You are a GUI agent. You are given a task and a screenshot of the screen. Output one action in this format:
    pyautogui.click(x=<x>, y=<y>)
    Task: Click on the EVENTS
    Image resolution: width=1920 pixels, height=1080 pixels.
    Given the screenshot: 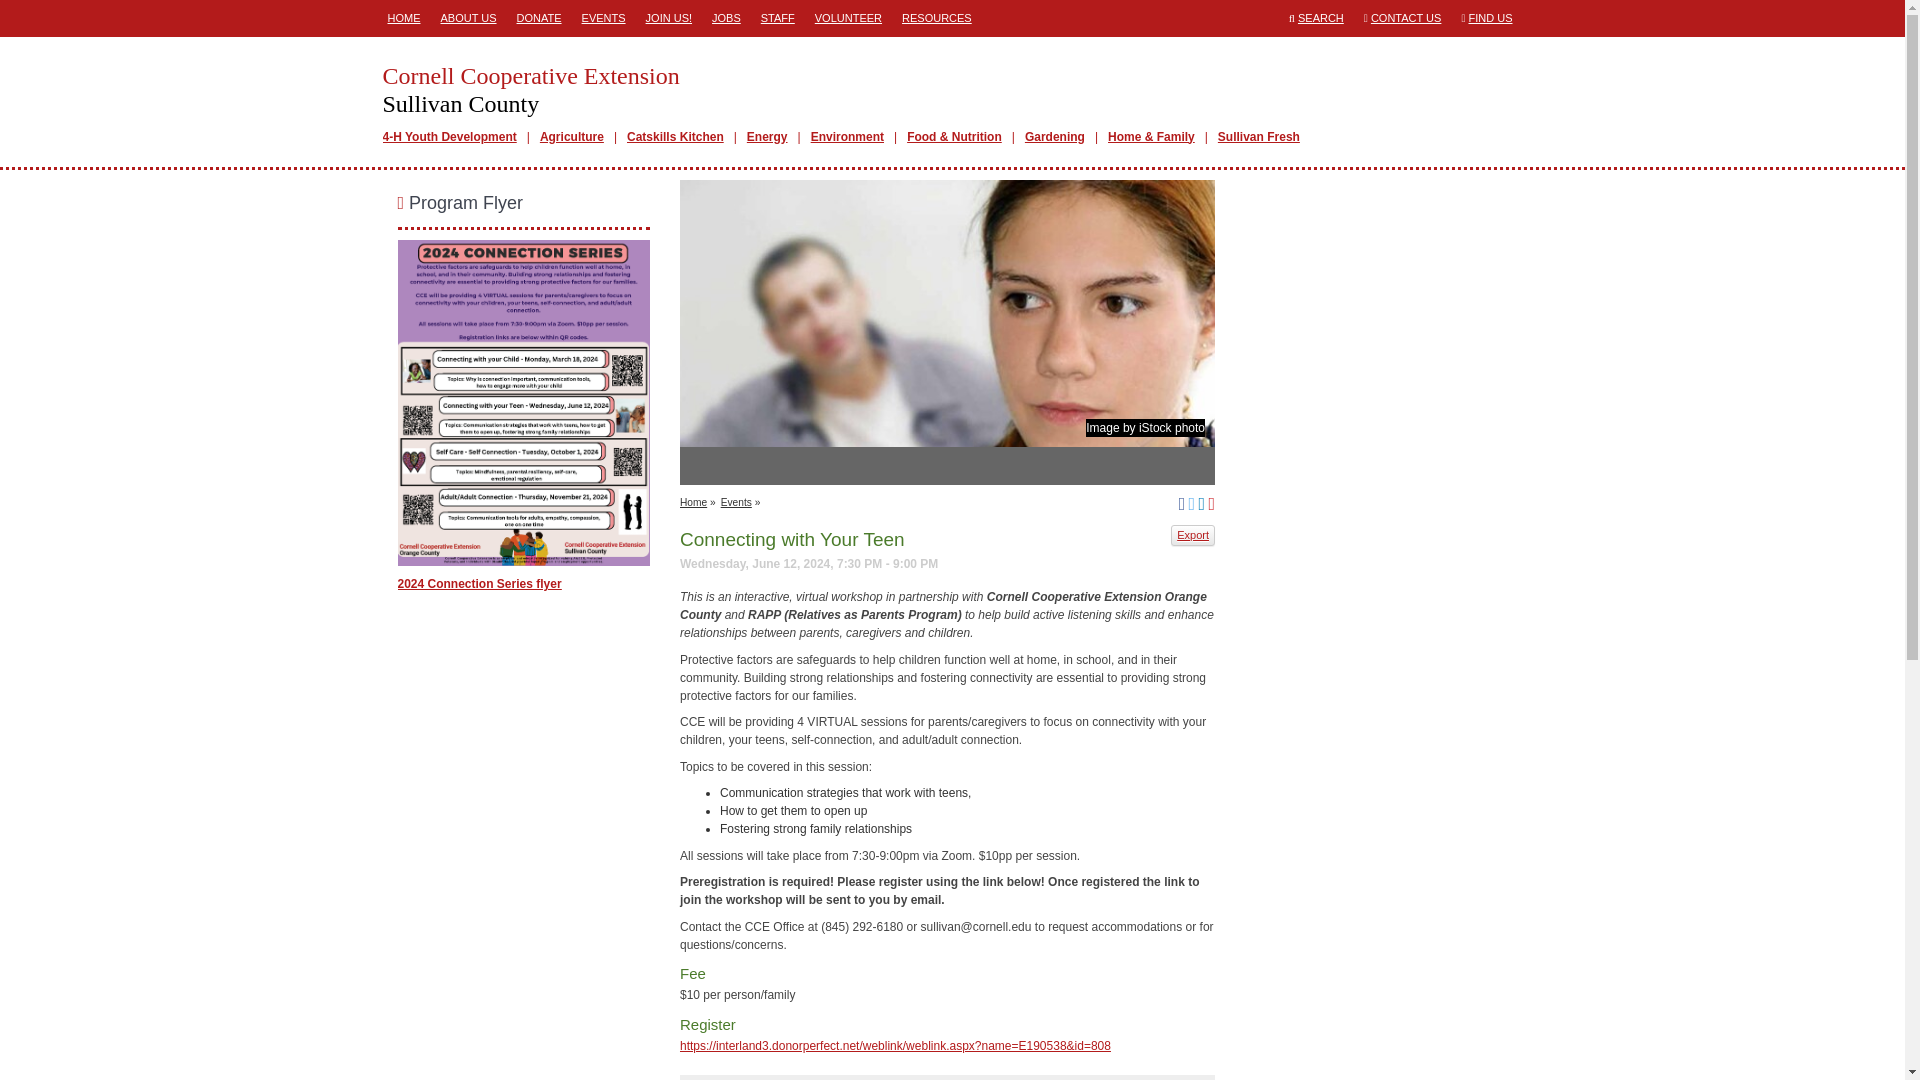 What is the action you would take?
    pyautogui.click(x=604, y=18)
    